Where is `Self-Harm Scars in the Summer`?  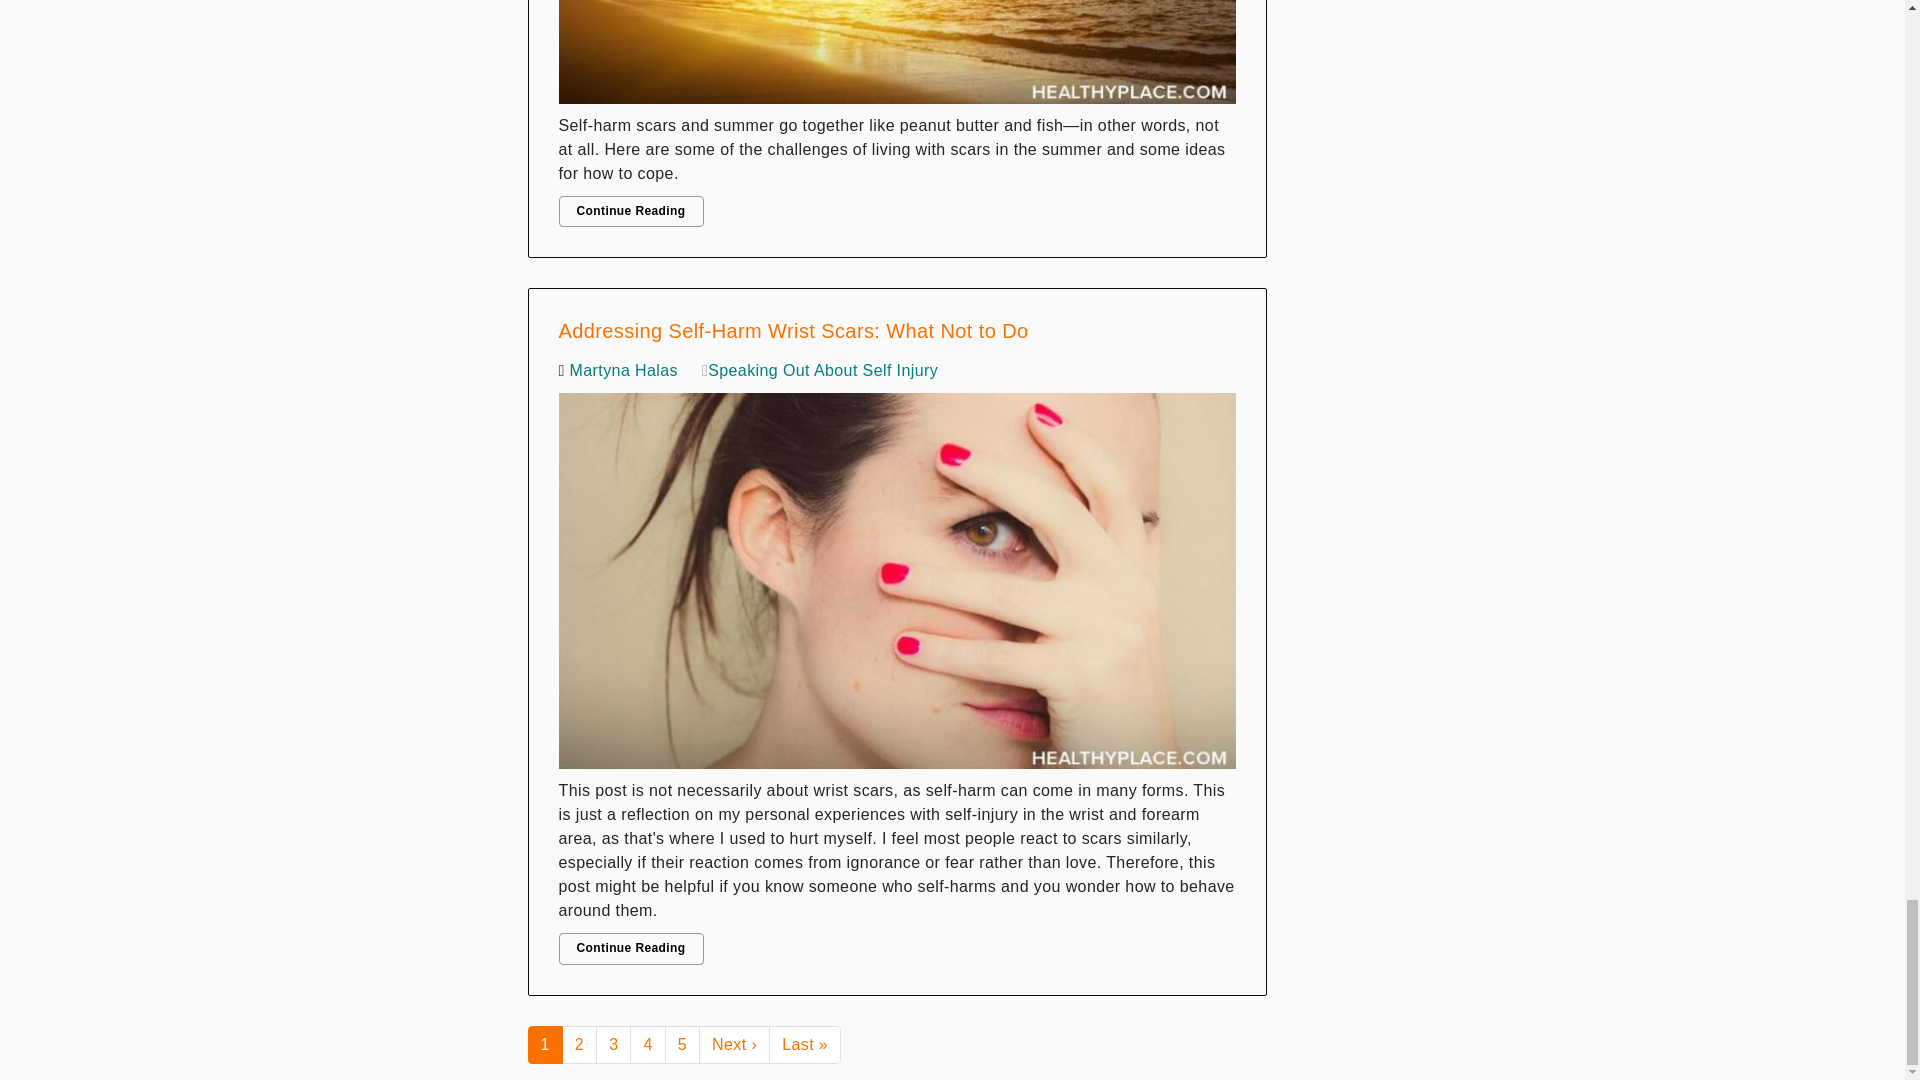
Self-Harm Scars in the Summer is located at coordinates (897, 57).